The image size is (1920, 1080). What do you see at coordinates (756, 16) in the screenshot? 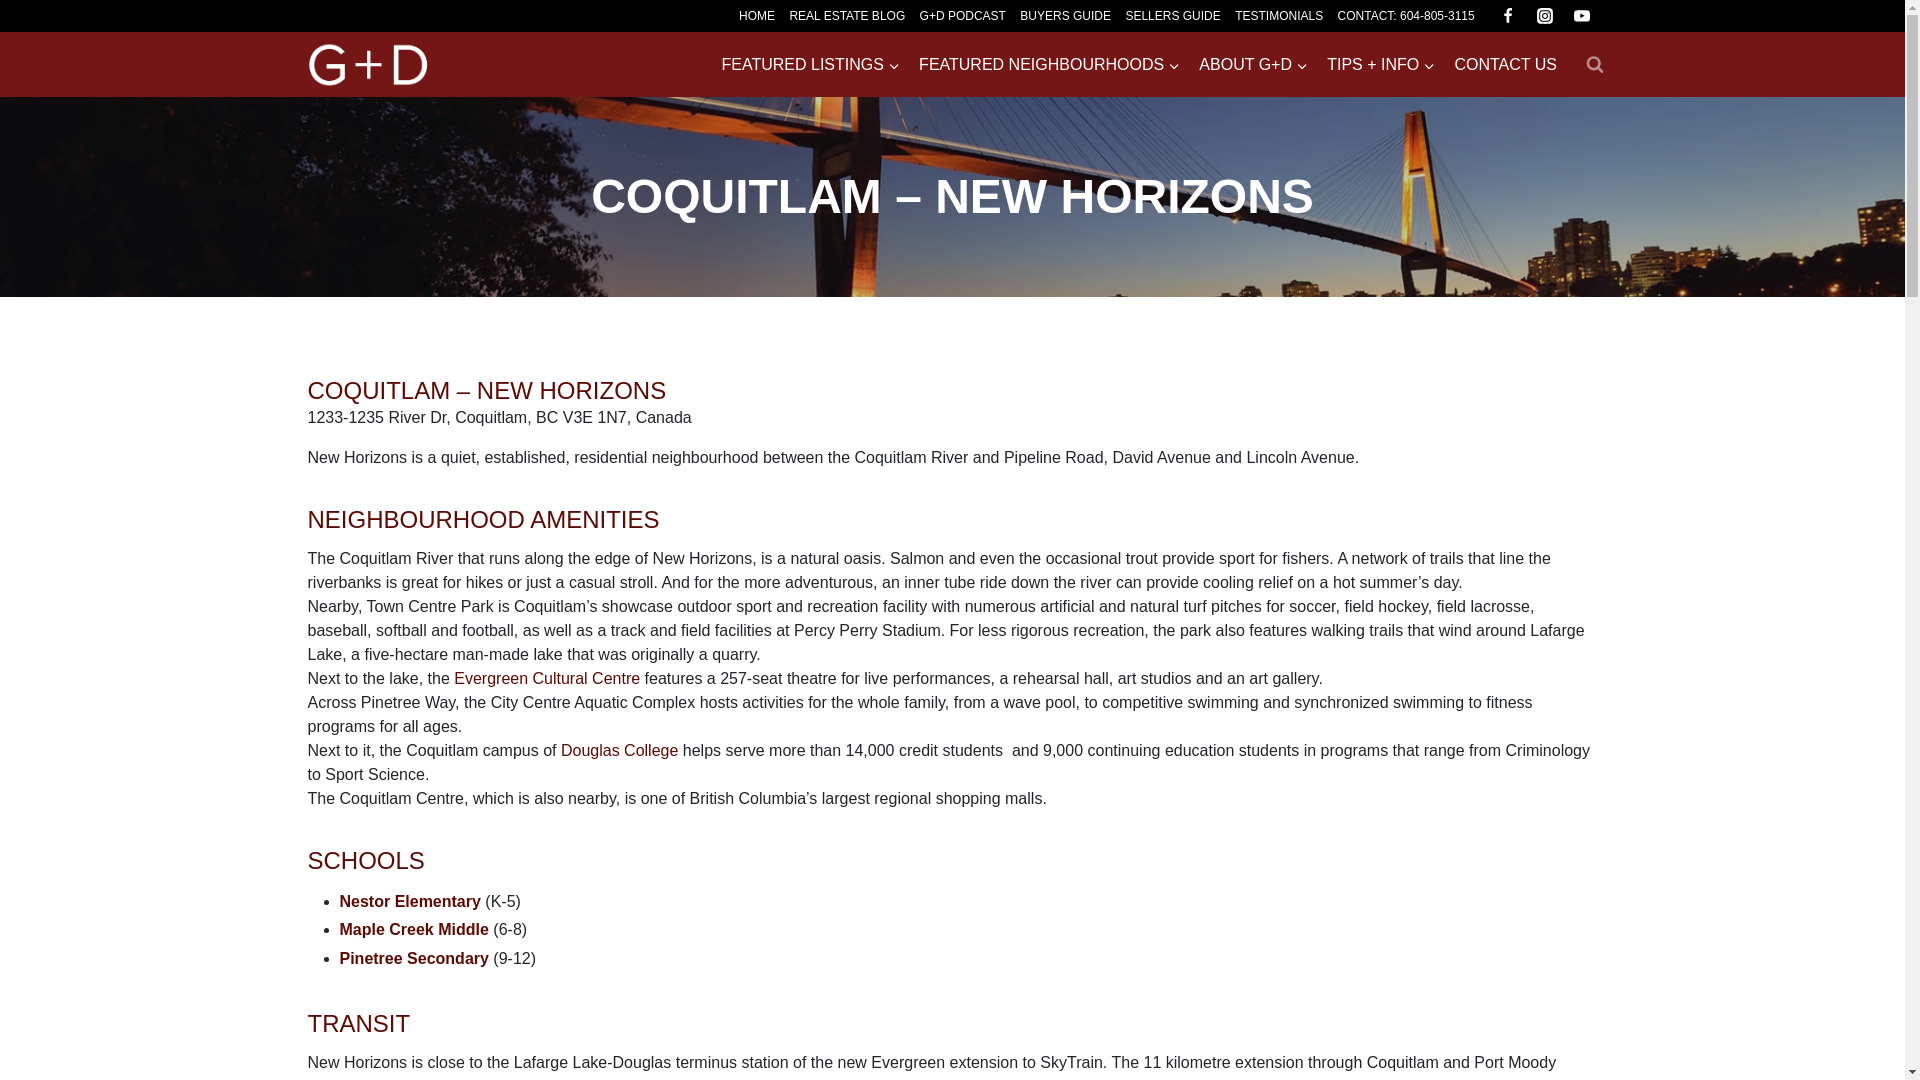
I see `HOME` at bounding box center [756, 16].